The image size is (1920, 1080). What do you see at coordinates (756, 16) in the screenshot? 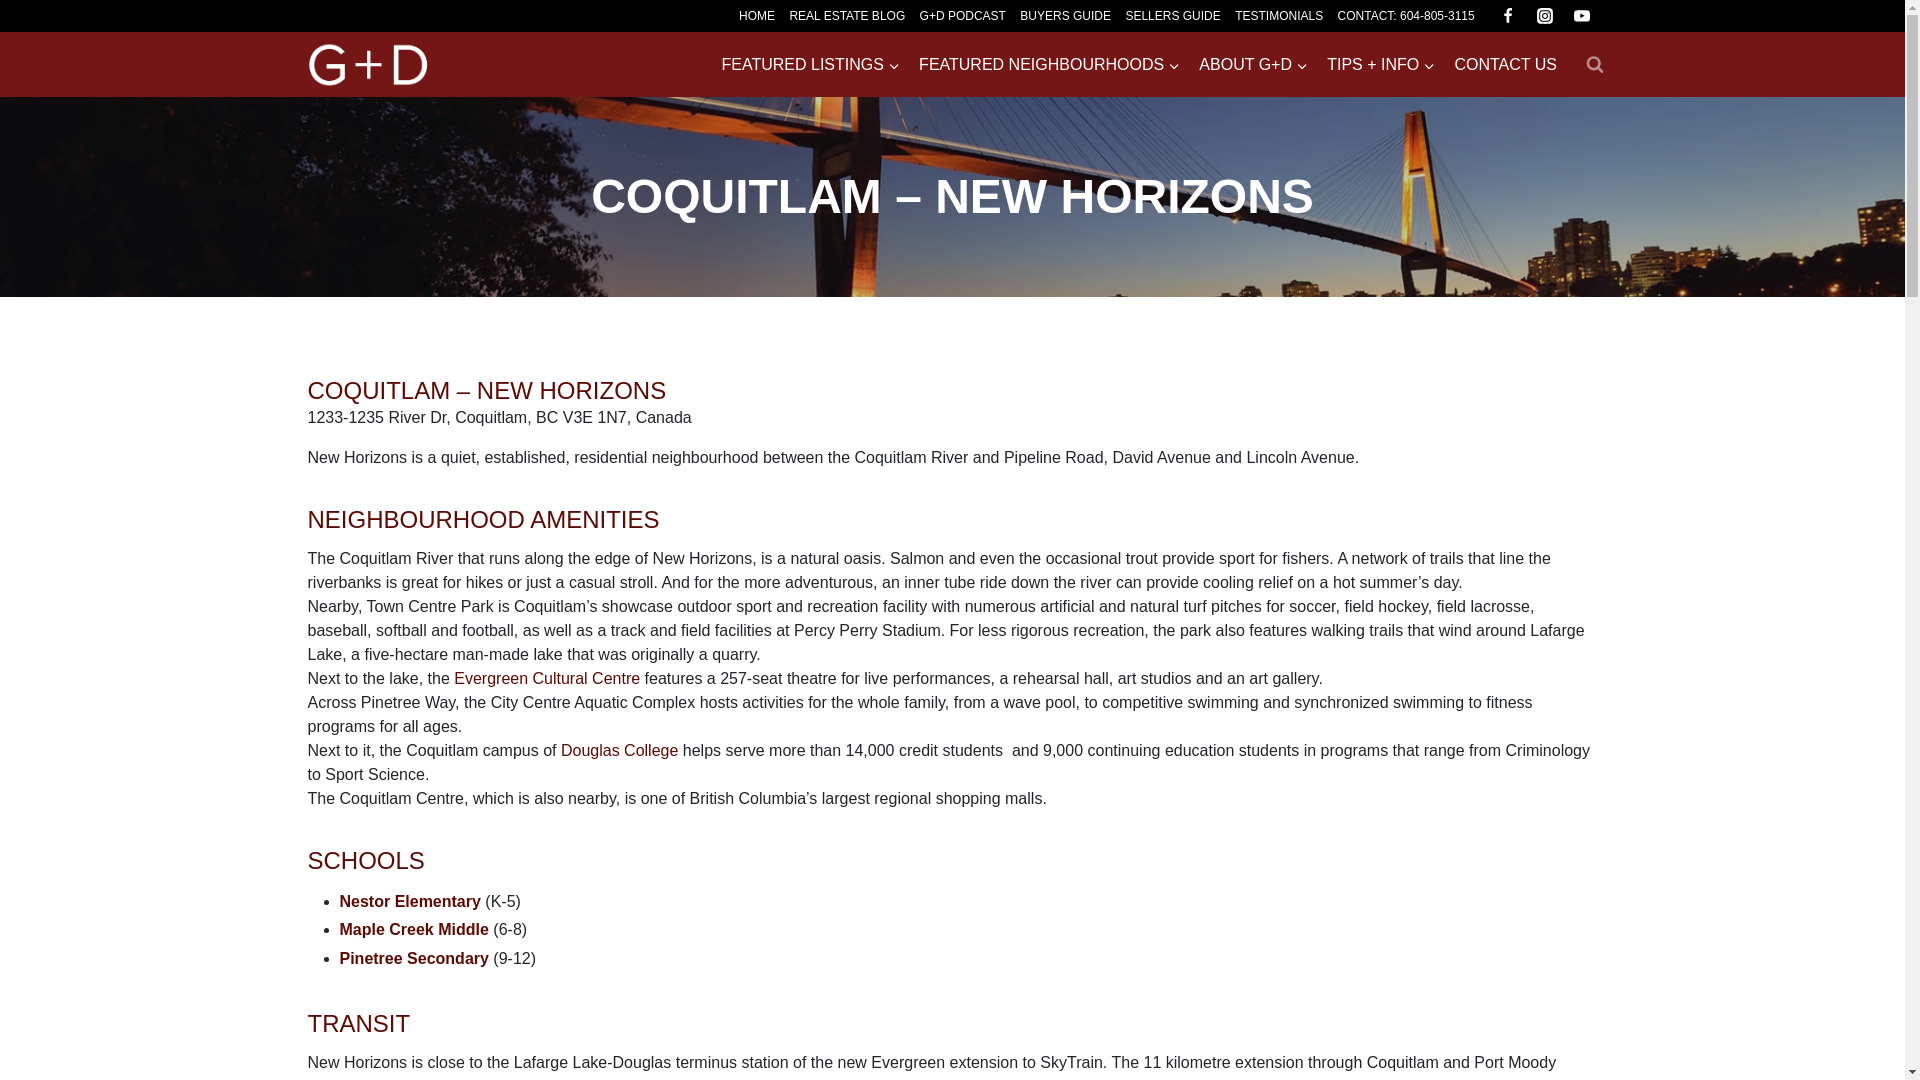
I see `HOME` at bounding box center [756, 16].